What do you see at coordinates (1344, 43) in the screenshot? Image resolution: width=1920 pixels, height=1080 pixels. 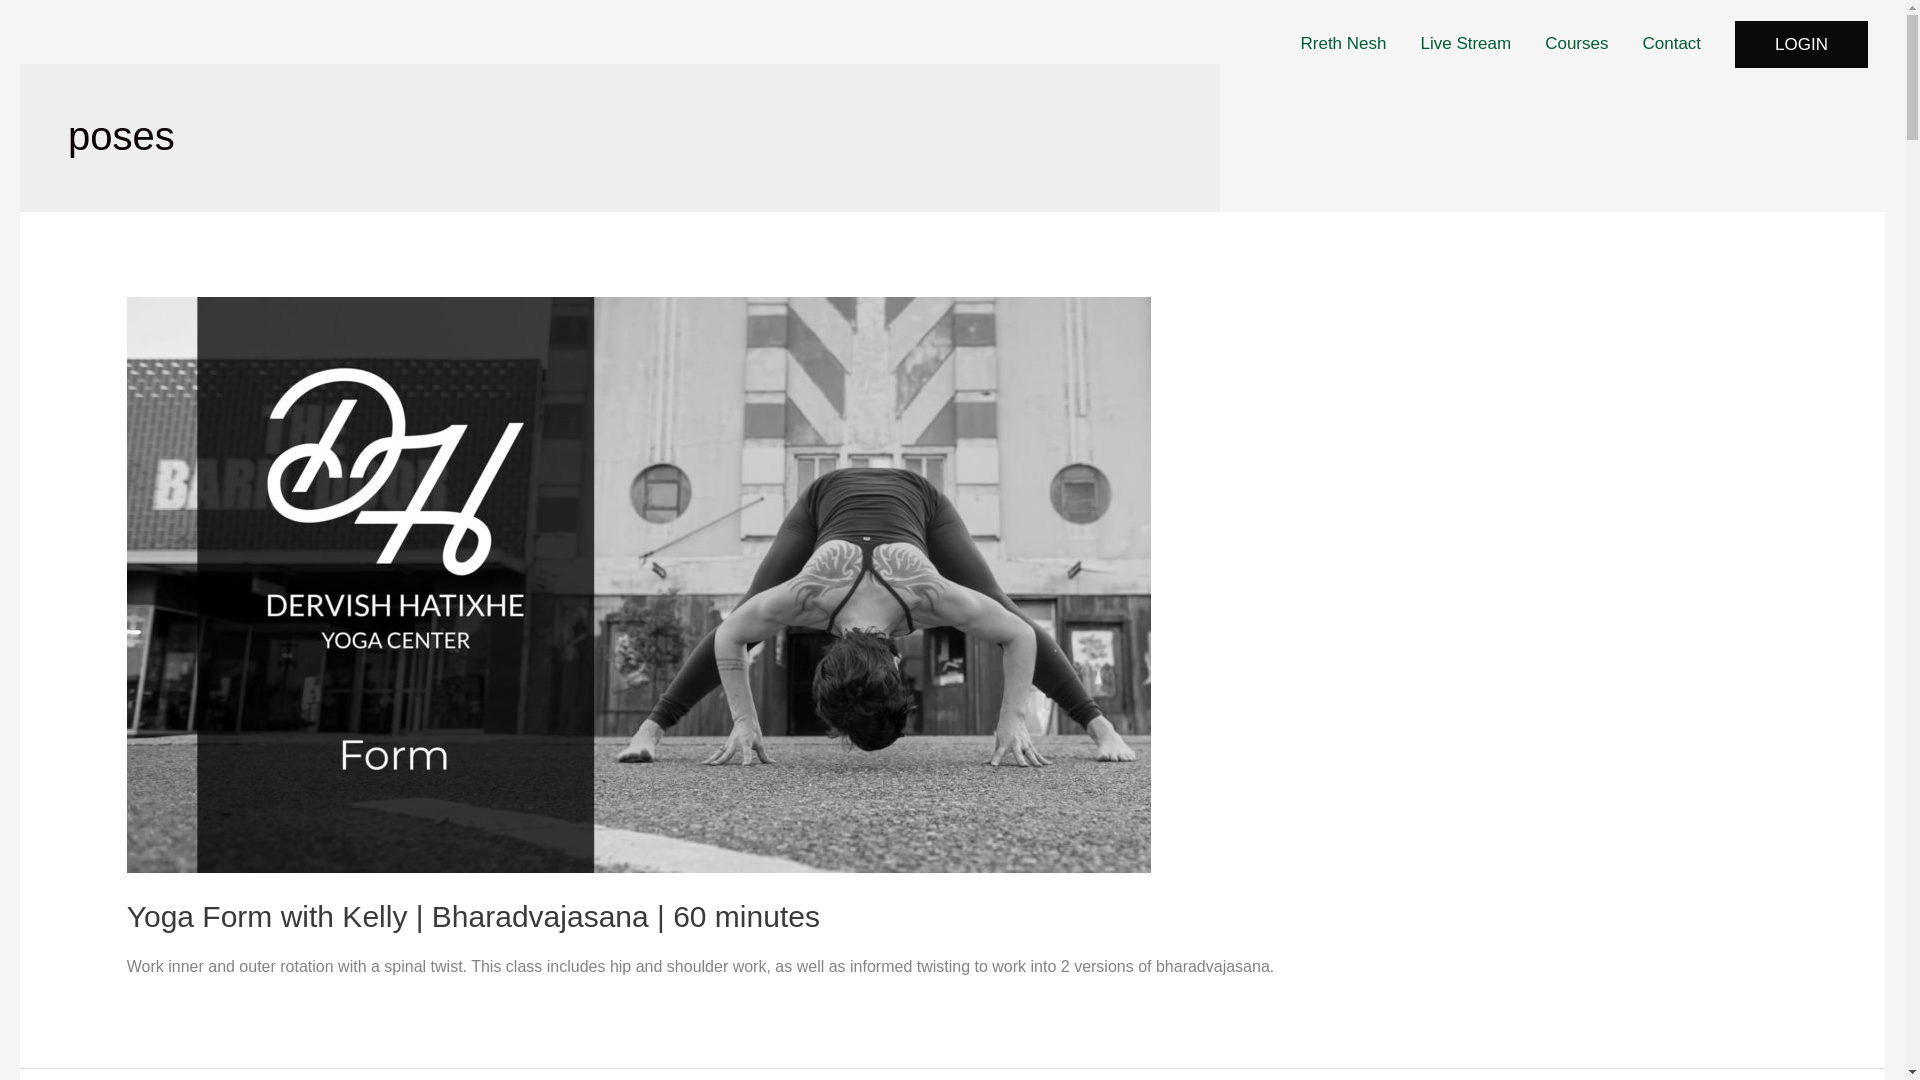 I see `Rreth Nesh` at bounding box center [1344, 43].